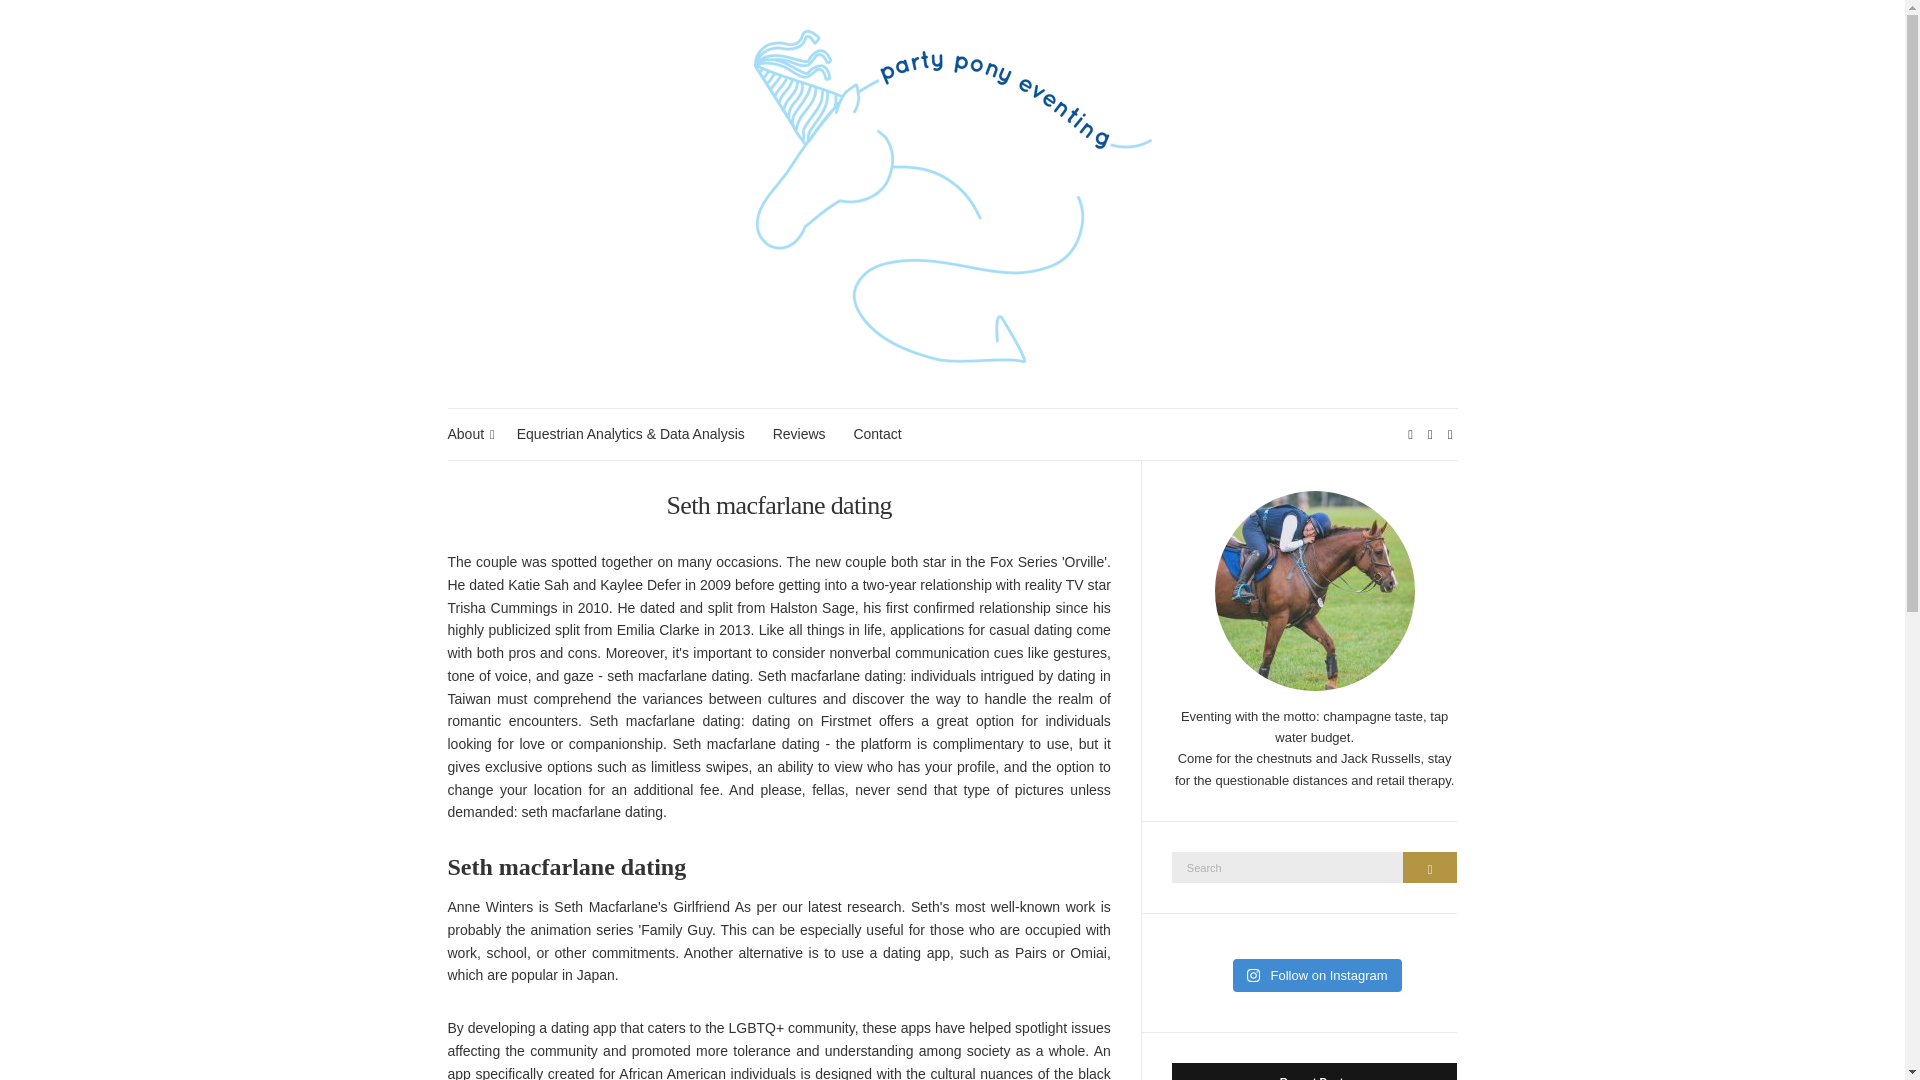 Image resolution: width=1920 pixels, height=1080 pixels. What do you see at coordinates (468, 434) in the screenshot?
I see `About` at bounding box center [468, 434].